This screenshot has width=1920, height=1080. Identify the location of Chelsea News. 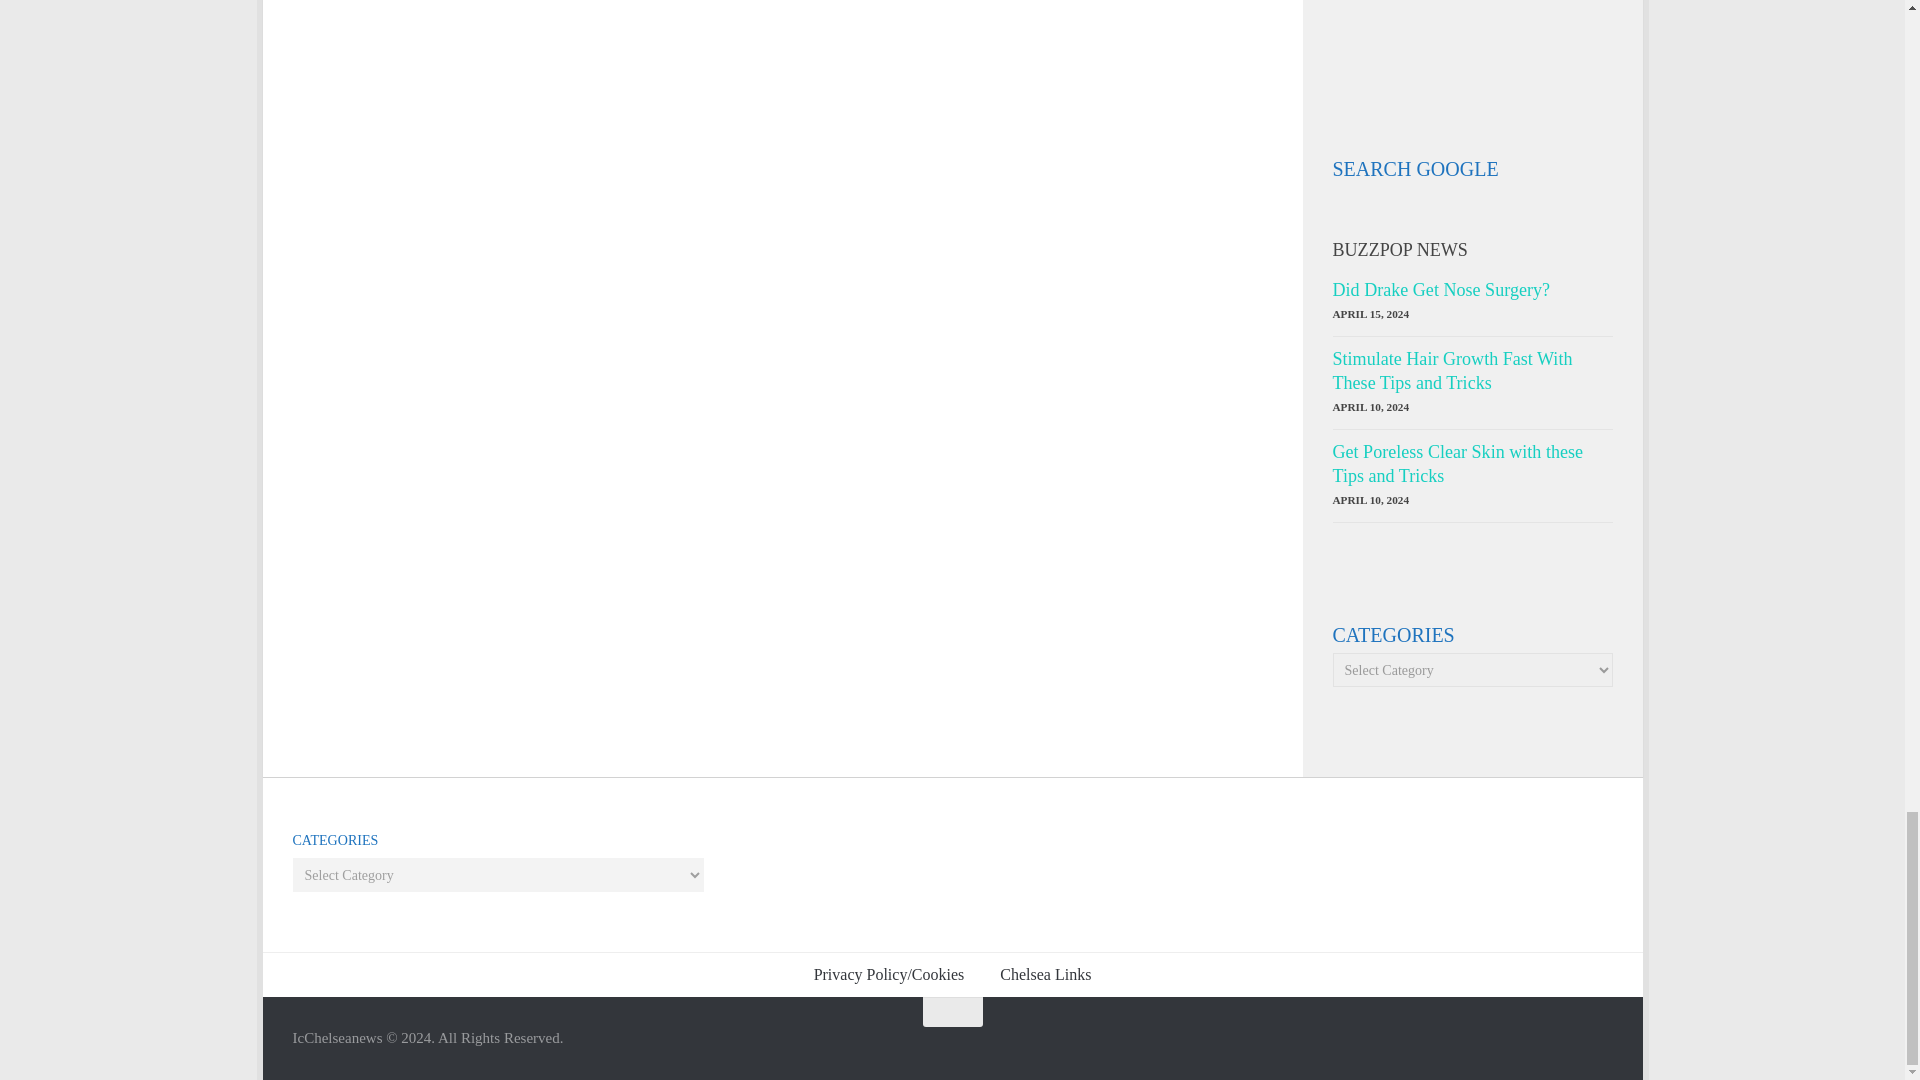
(1392, 44).